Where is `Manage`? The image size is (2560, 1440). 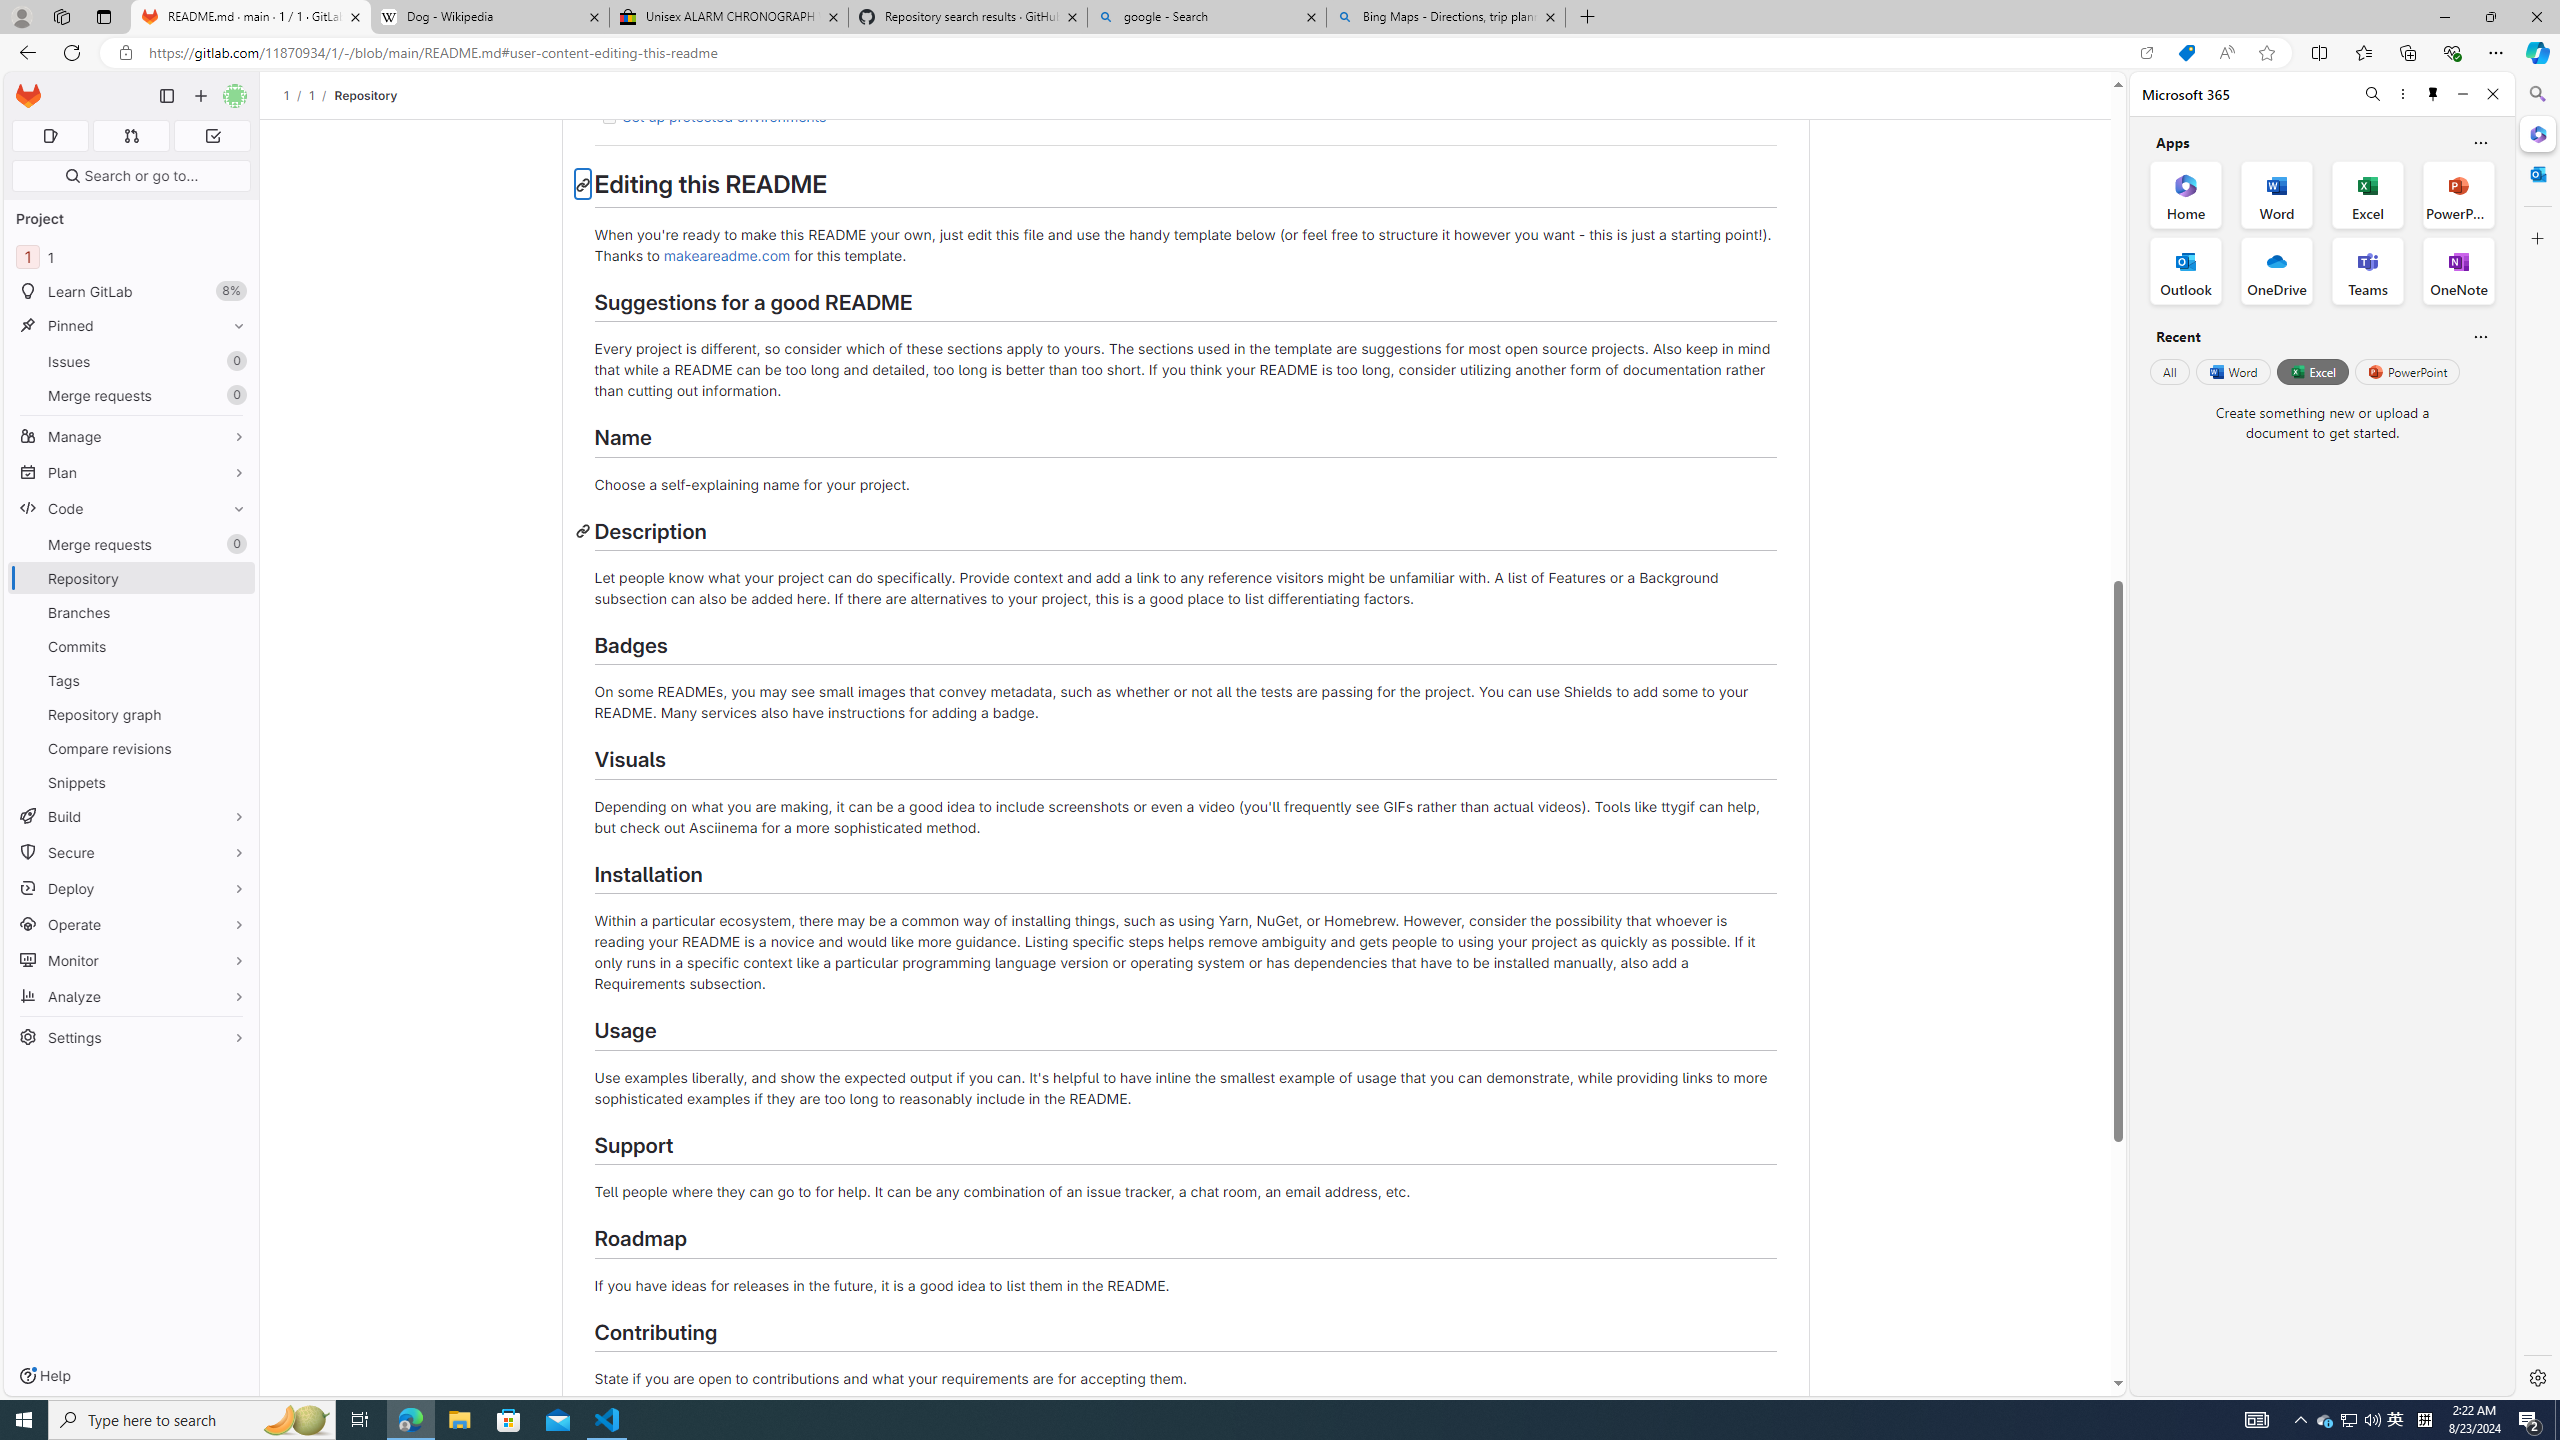 Manage is located at coordinates (132, 436).